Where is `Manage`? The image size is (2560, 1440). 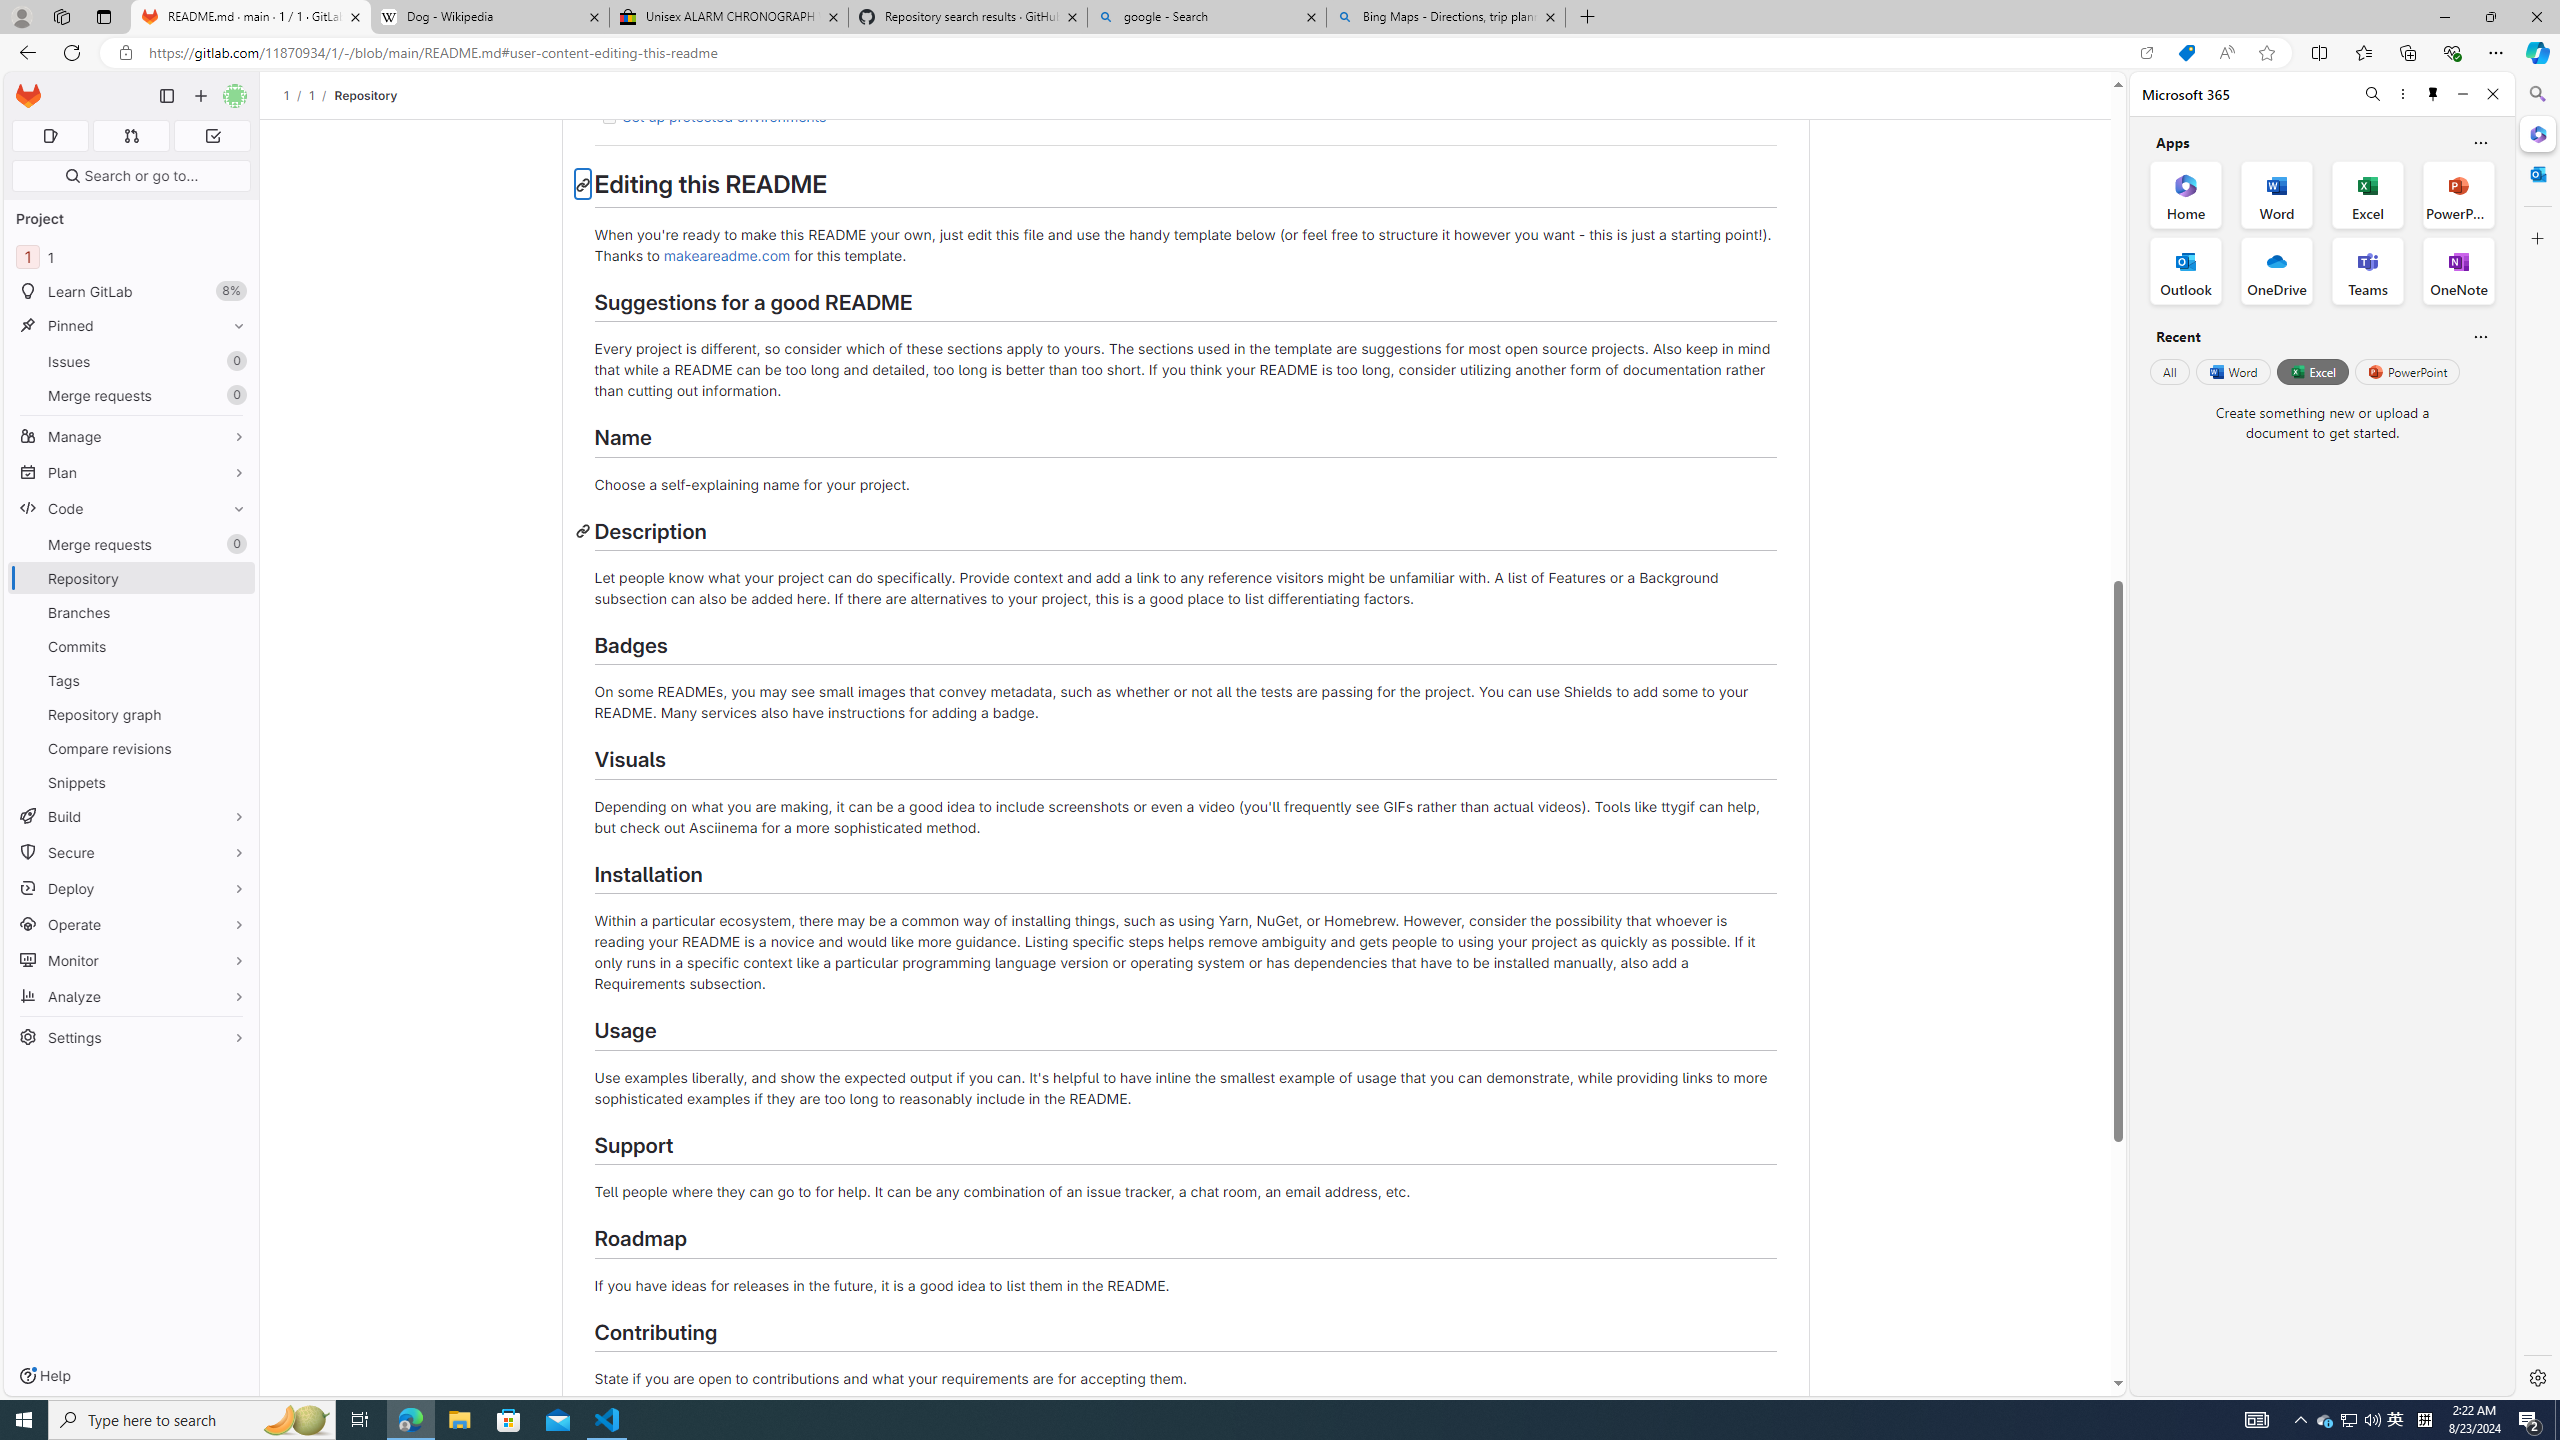 Manage is located at coordinates (132, 436).